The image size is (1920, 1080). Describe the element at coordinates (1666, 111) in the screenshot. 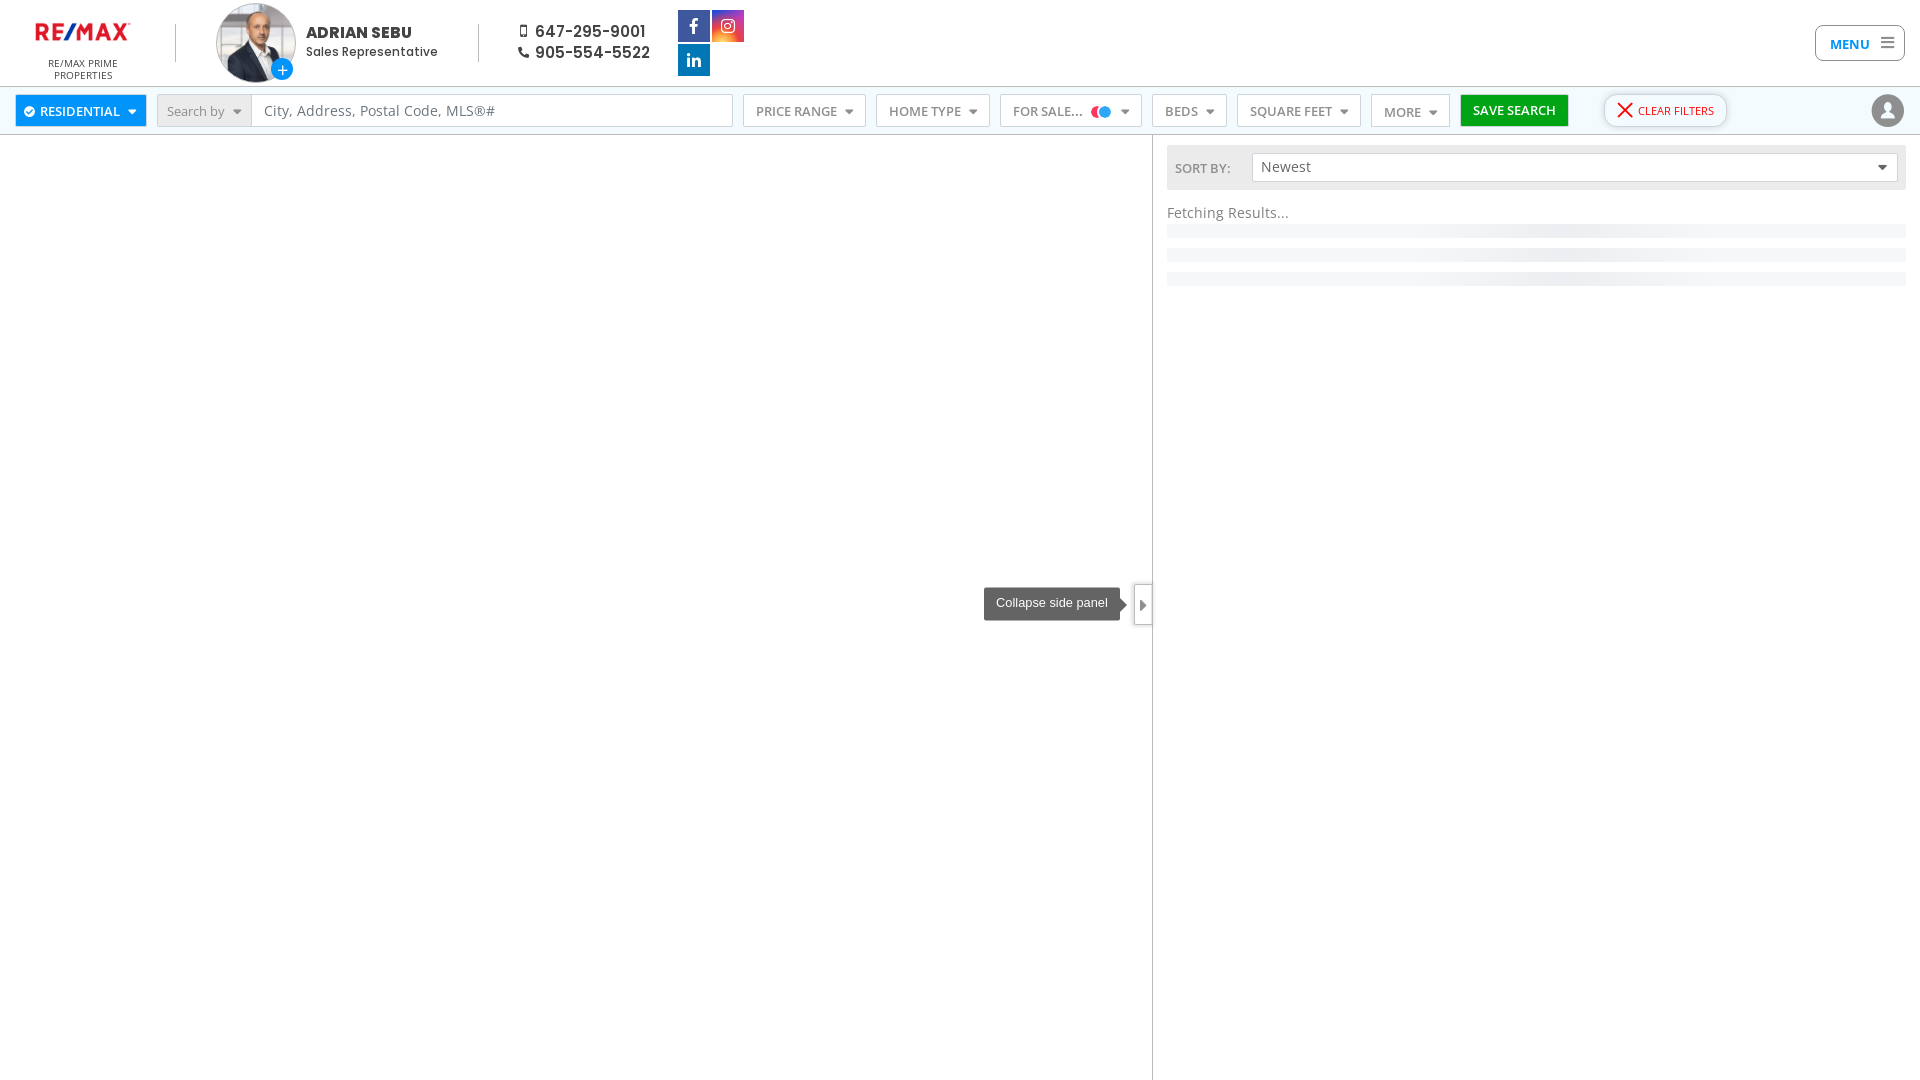

I see `CLEAR FILTERS` at that location.